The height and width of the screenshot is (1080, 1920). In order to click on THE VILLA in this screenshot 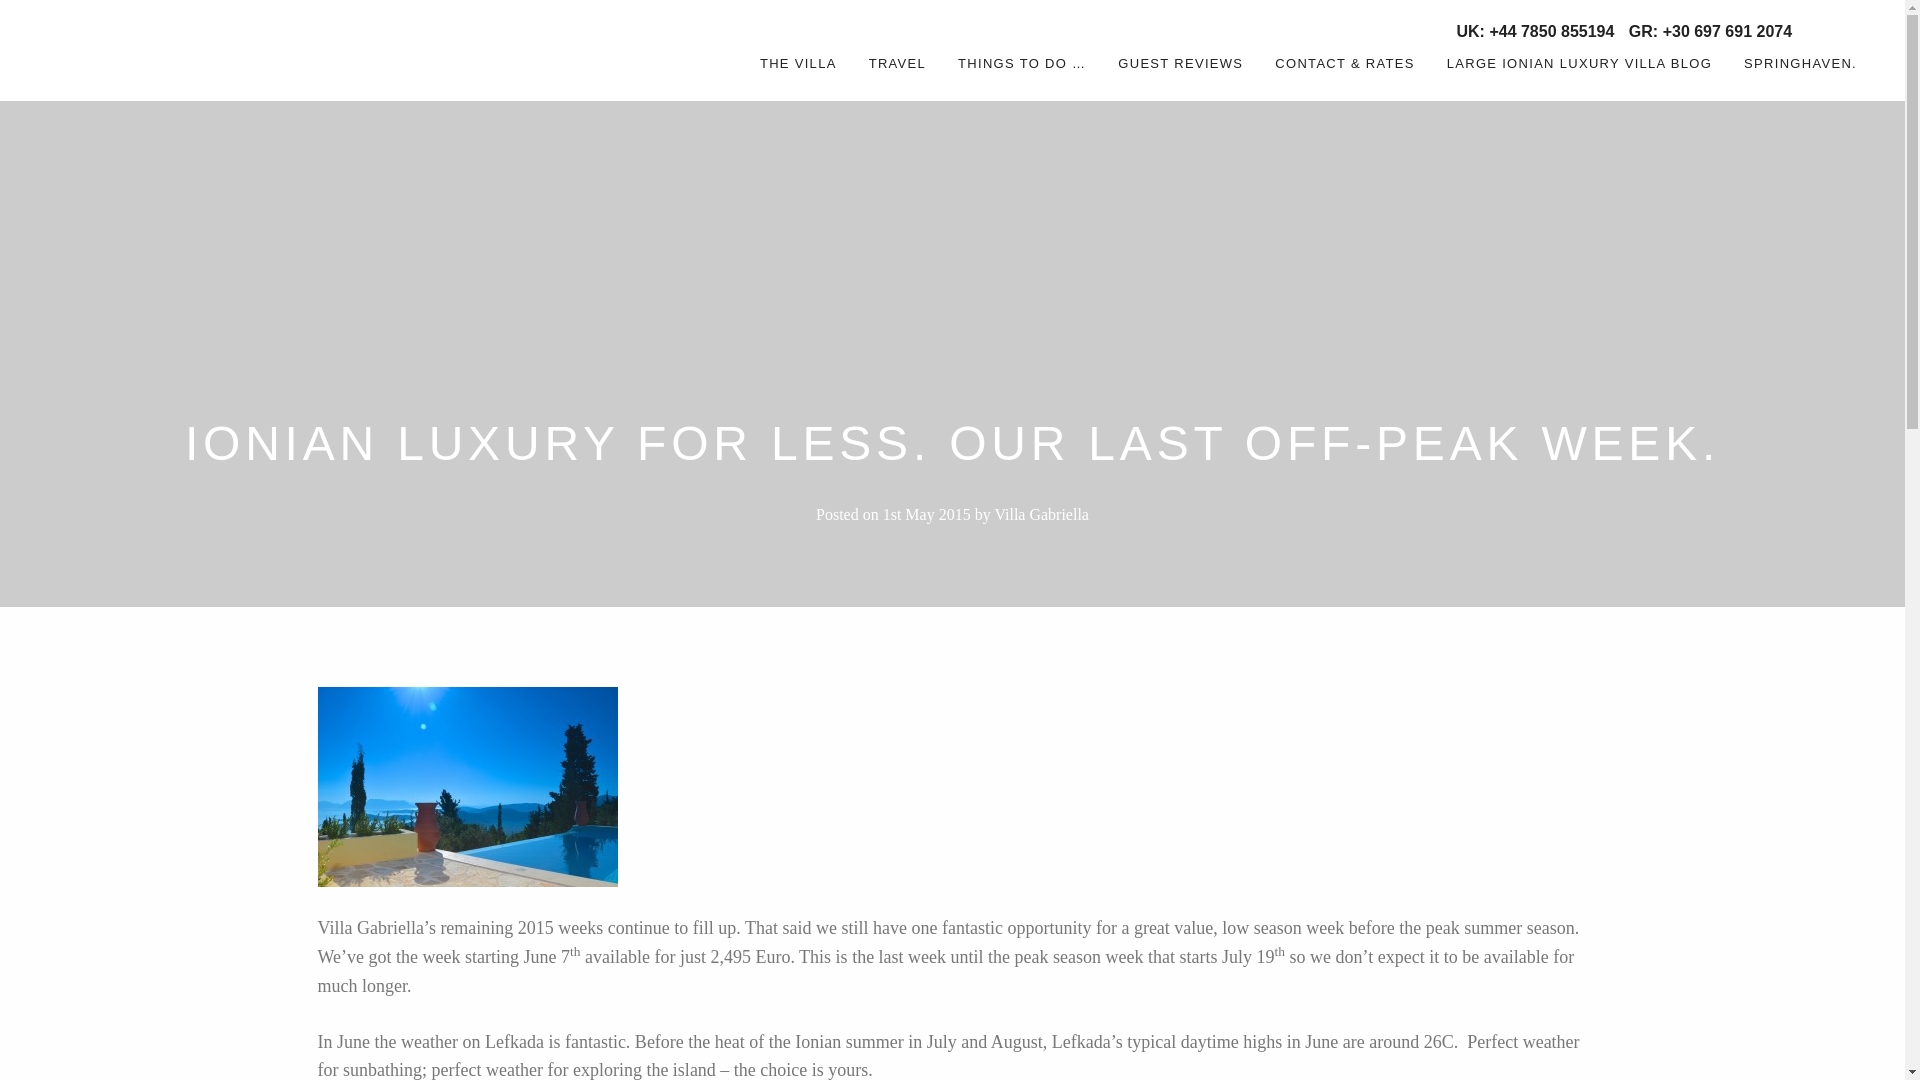, I will do `click(798, 64)`.